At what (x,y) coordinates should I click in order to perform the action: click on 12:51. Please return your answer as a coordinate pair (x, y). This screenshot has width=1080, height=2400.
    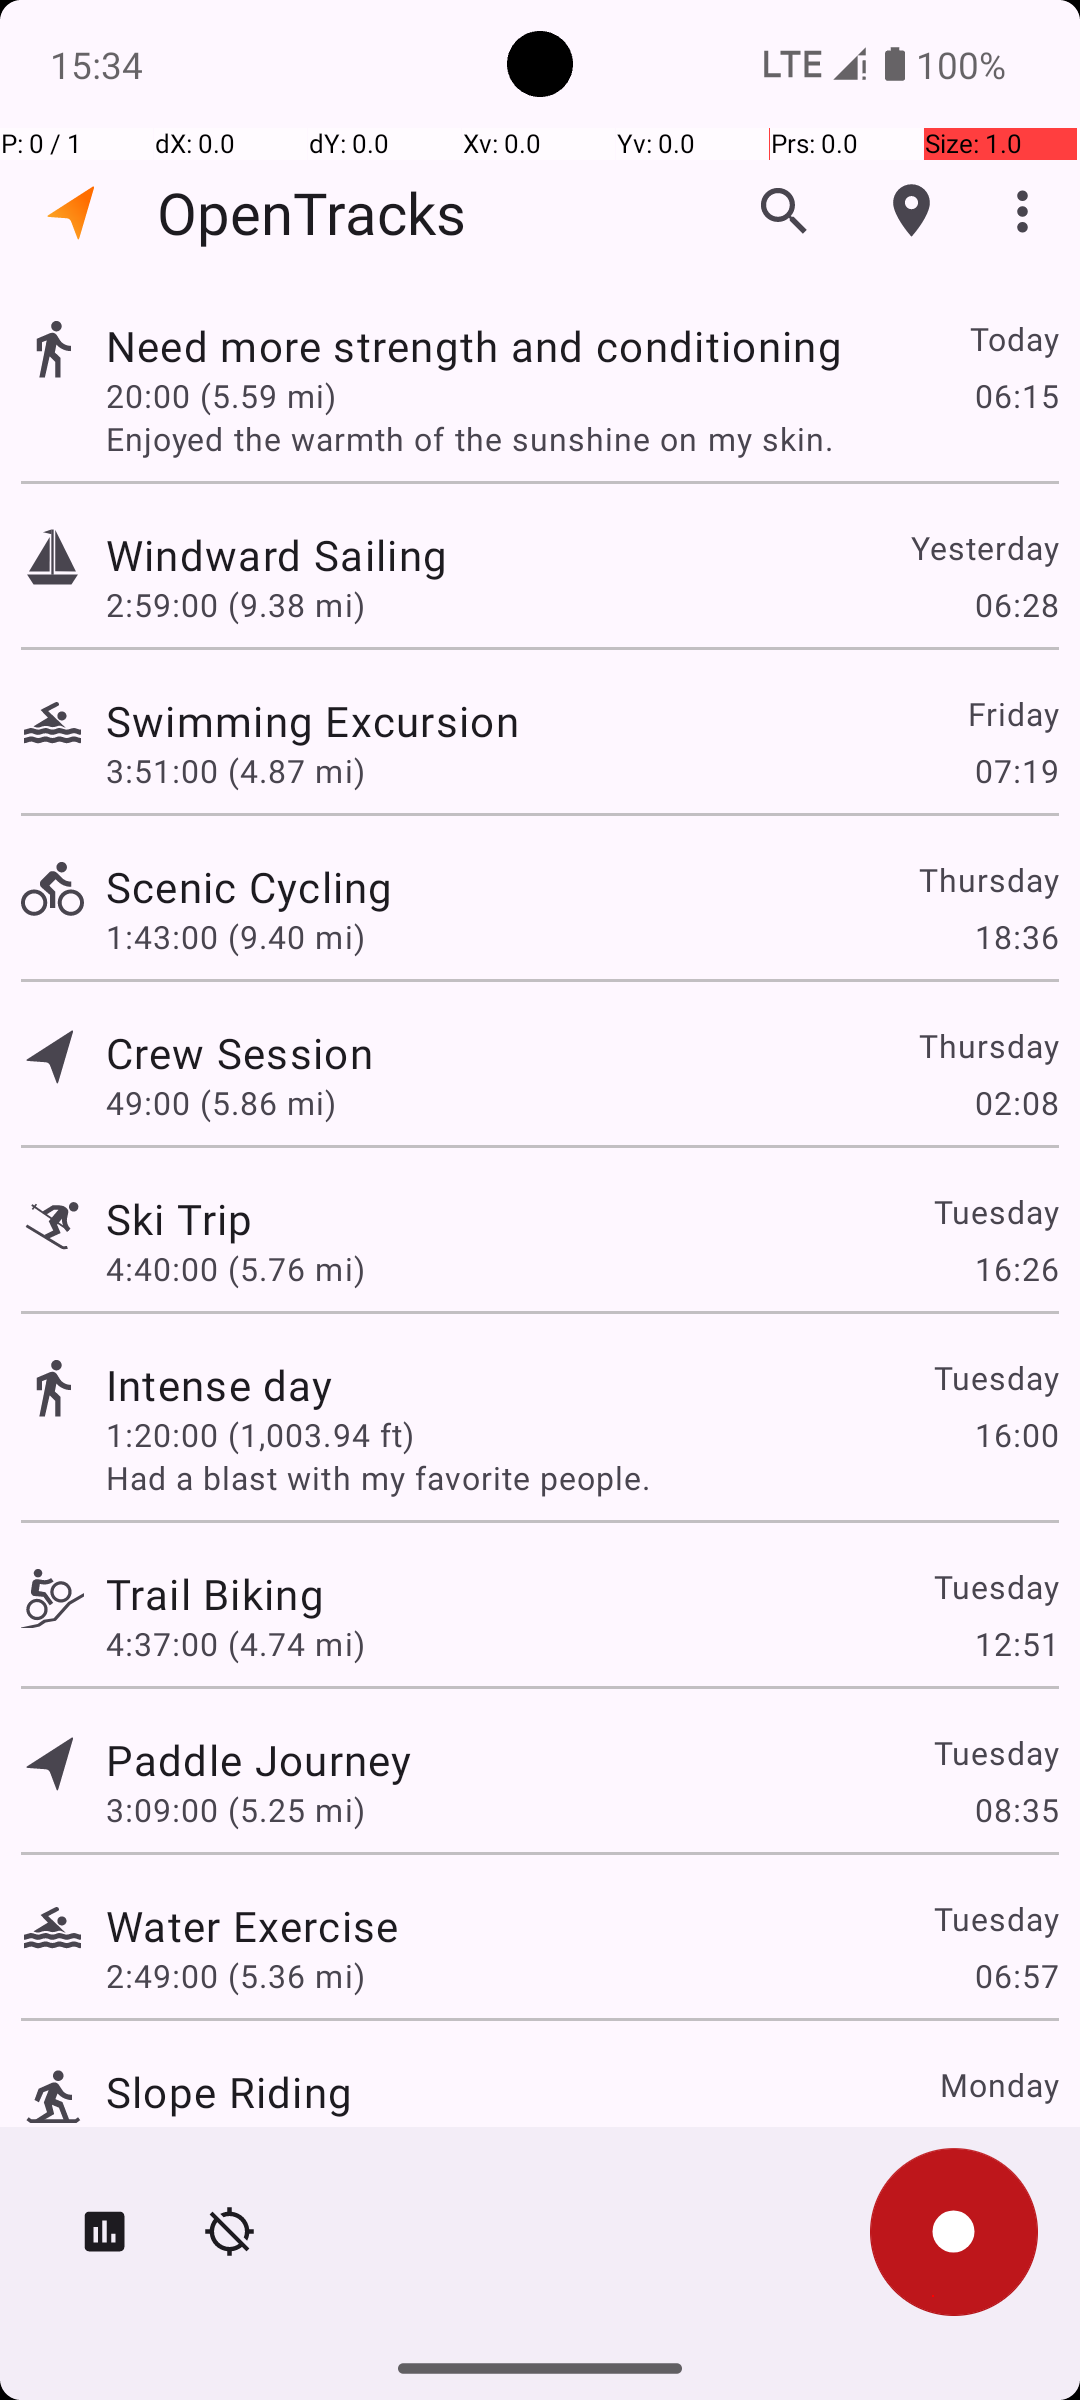
    Looking at the image, I should click on (1016, 1644).